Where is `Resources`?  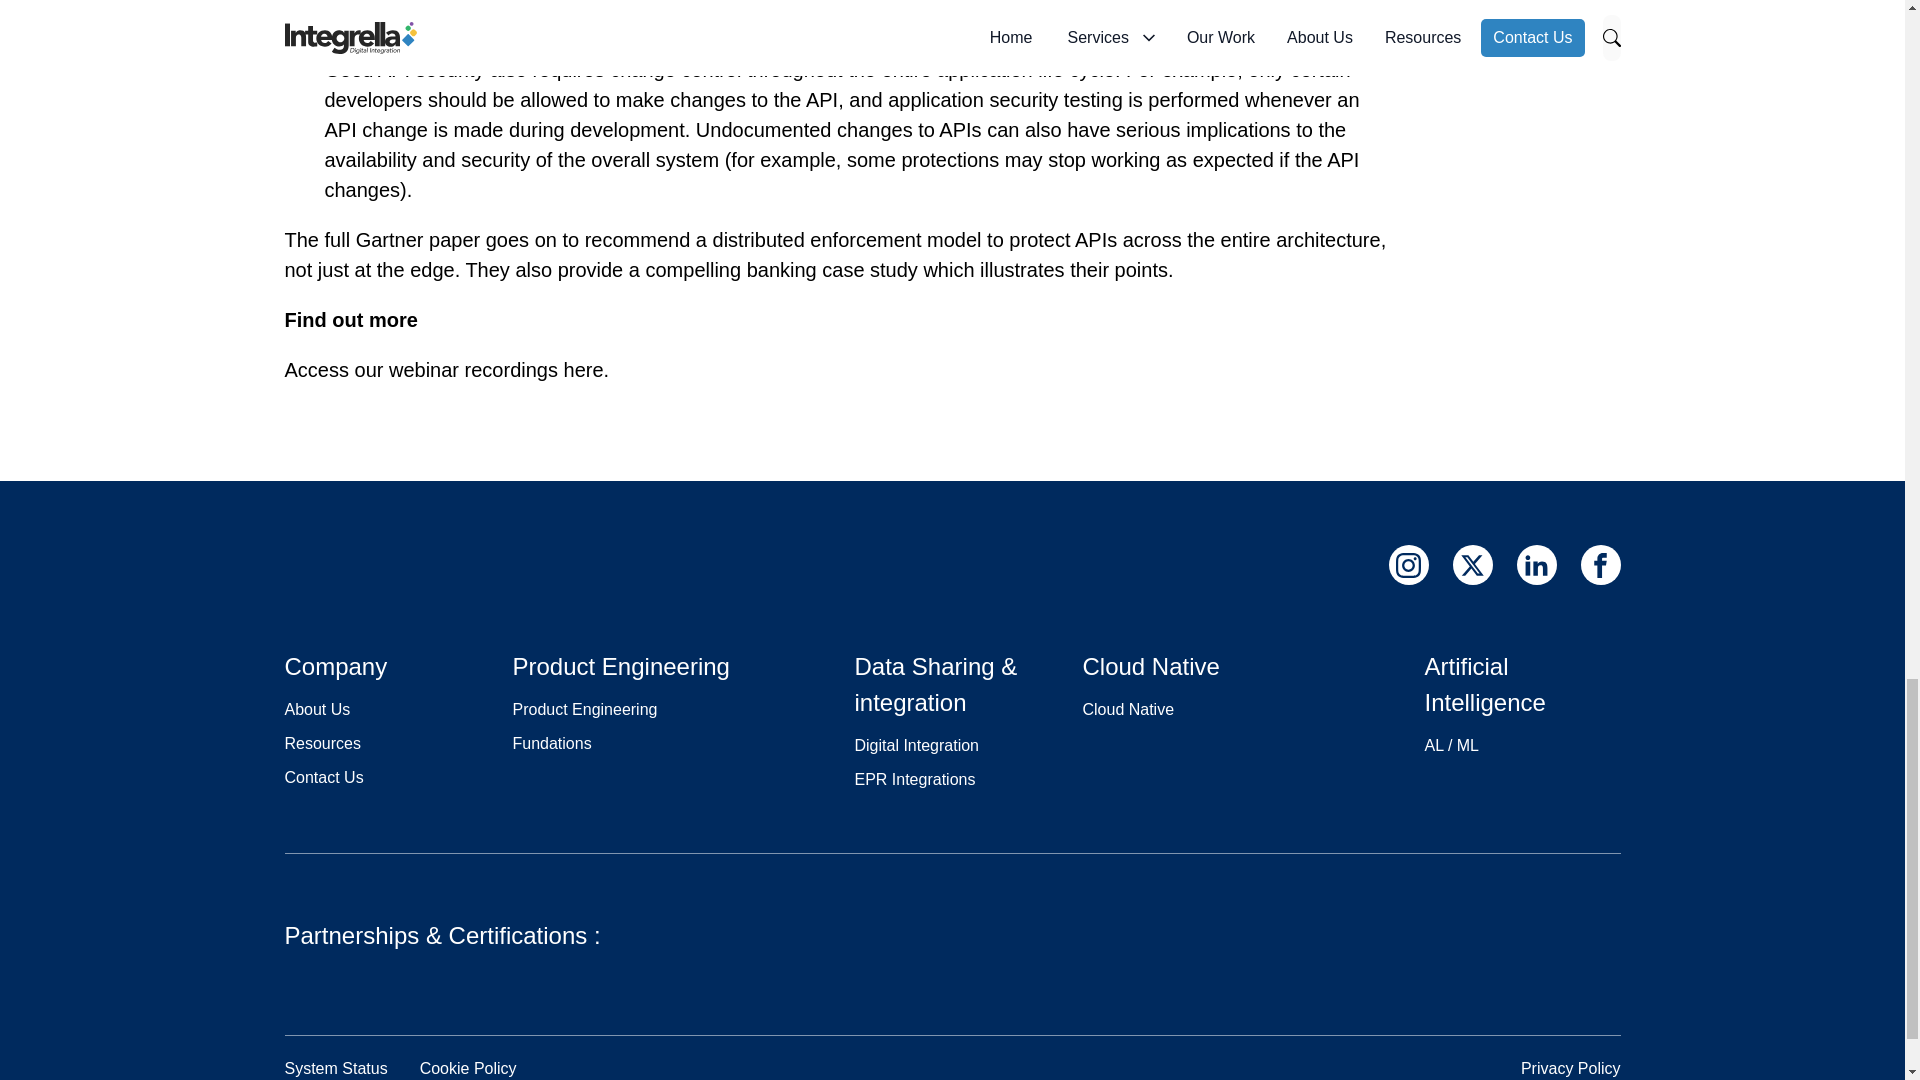 Resources is located at coordinates (322, 743).